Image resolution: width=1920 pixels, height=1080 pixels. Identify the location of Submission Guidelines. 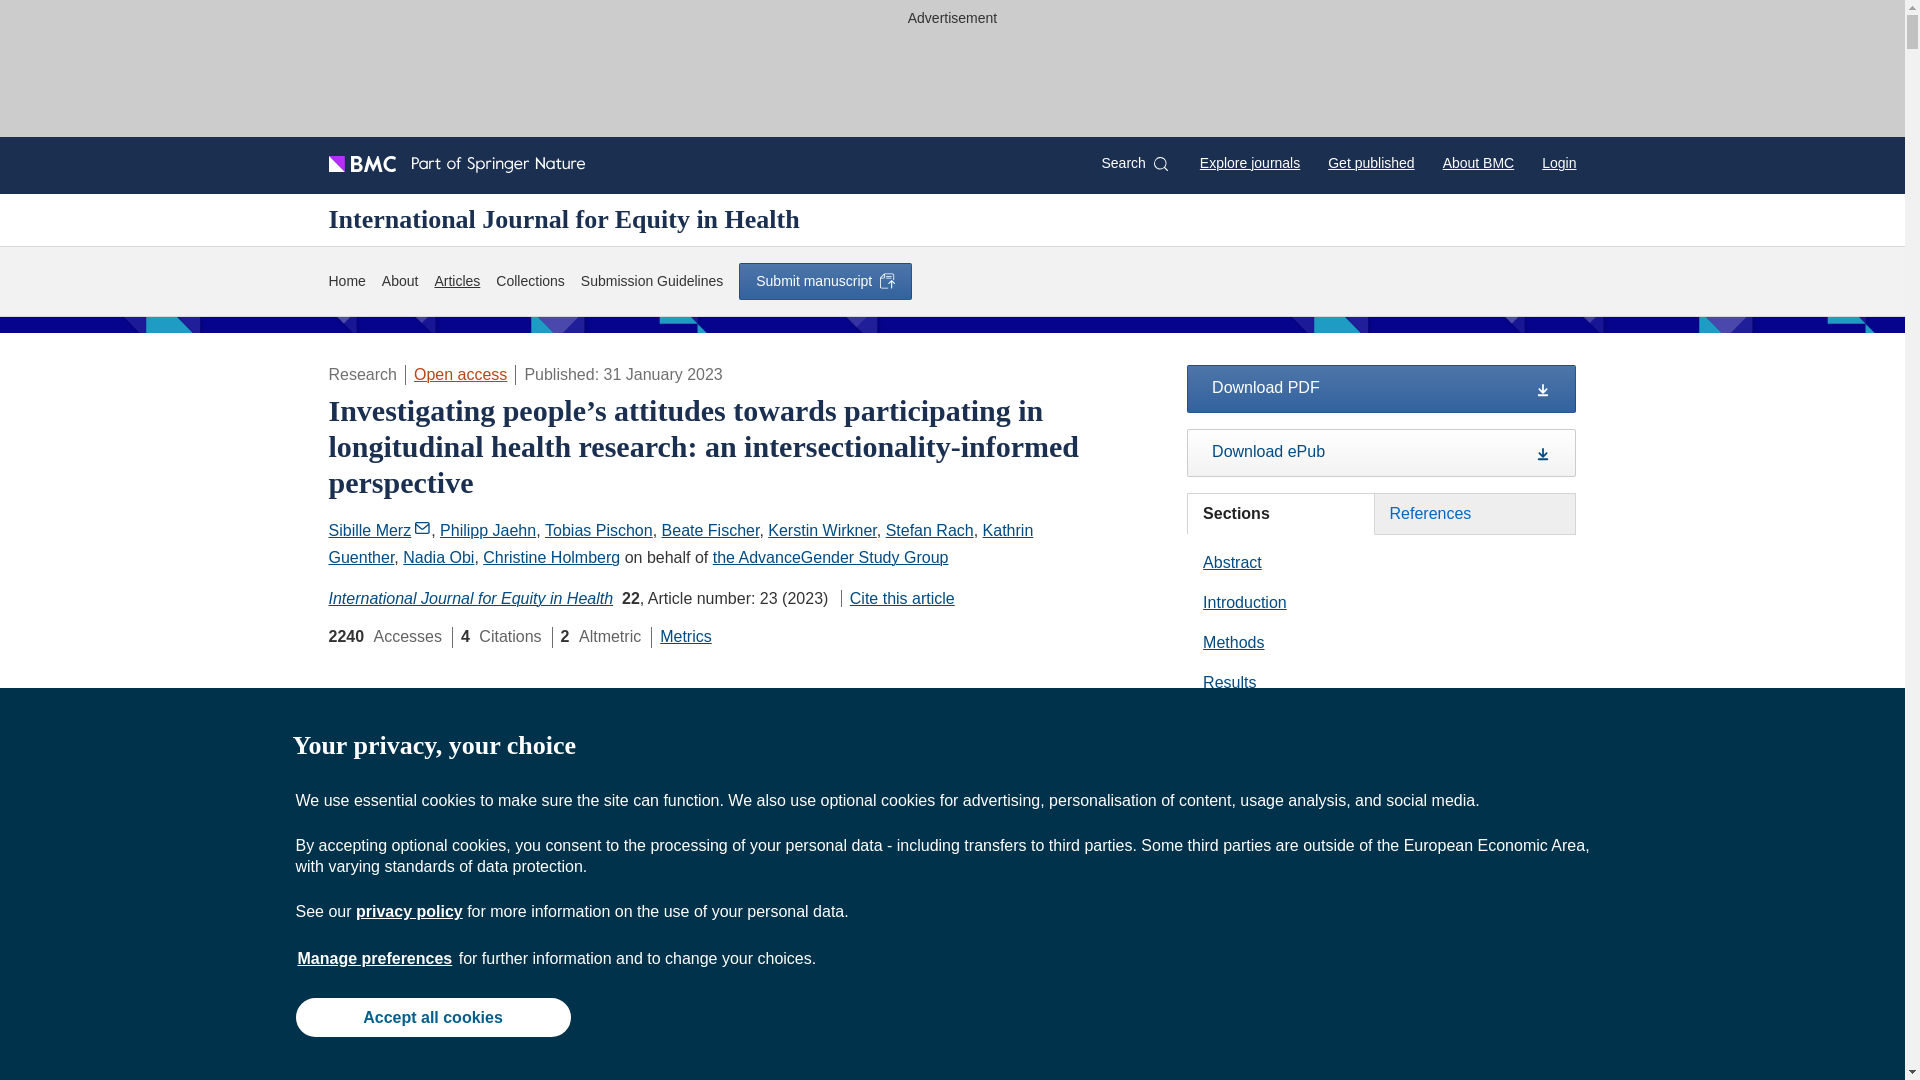
(652, 281).